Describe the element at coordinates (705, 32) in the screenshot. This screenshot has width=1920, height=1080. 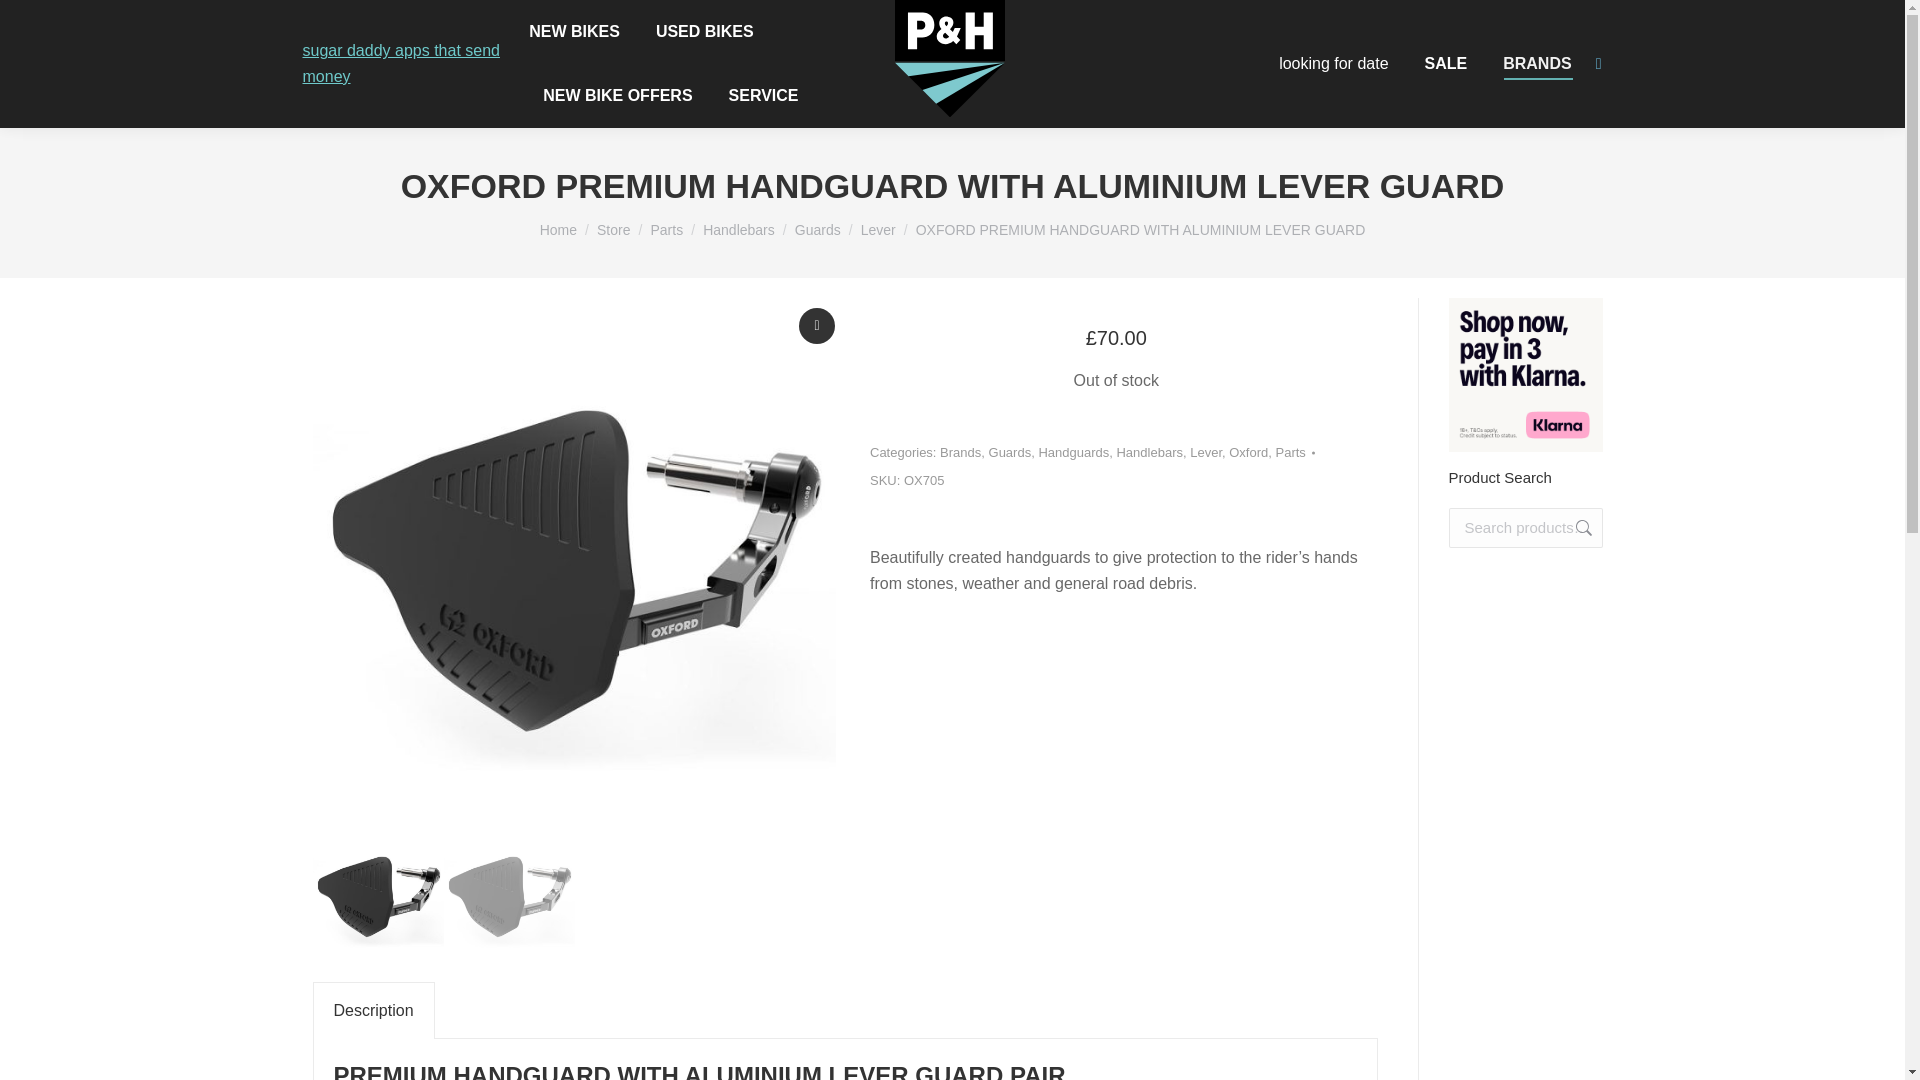
I see `USED BIKES` at that location.